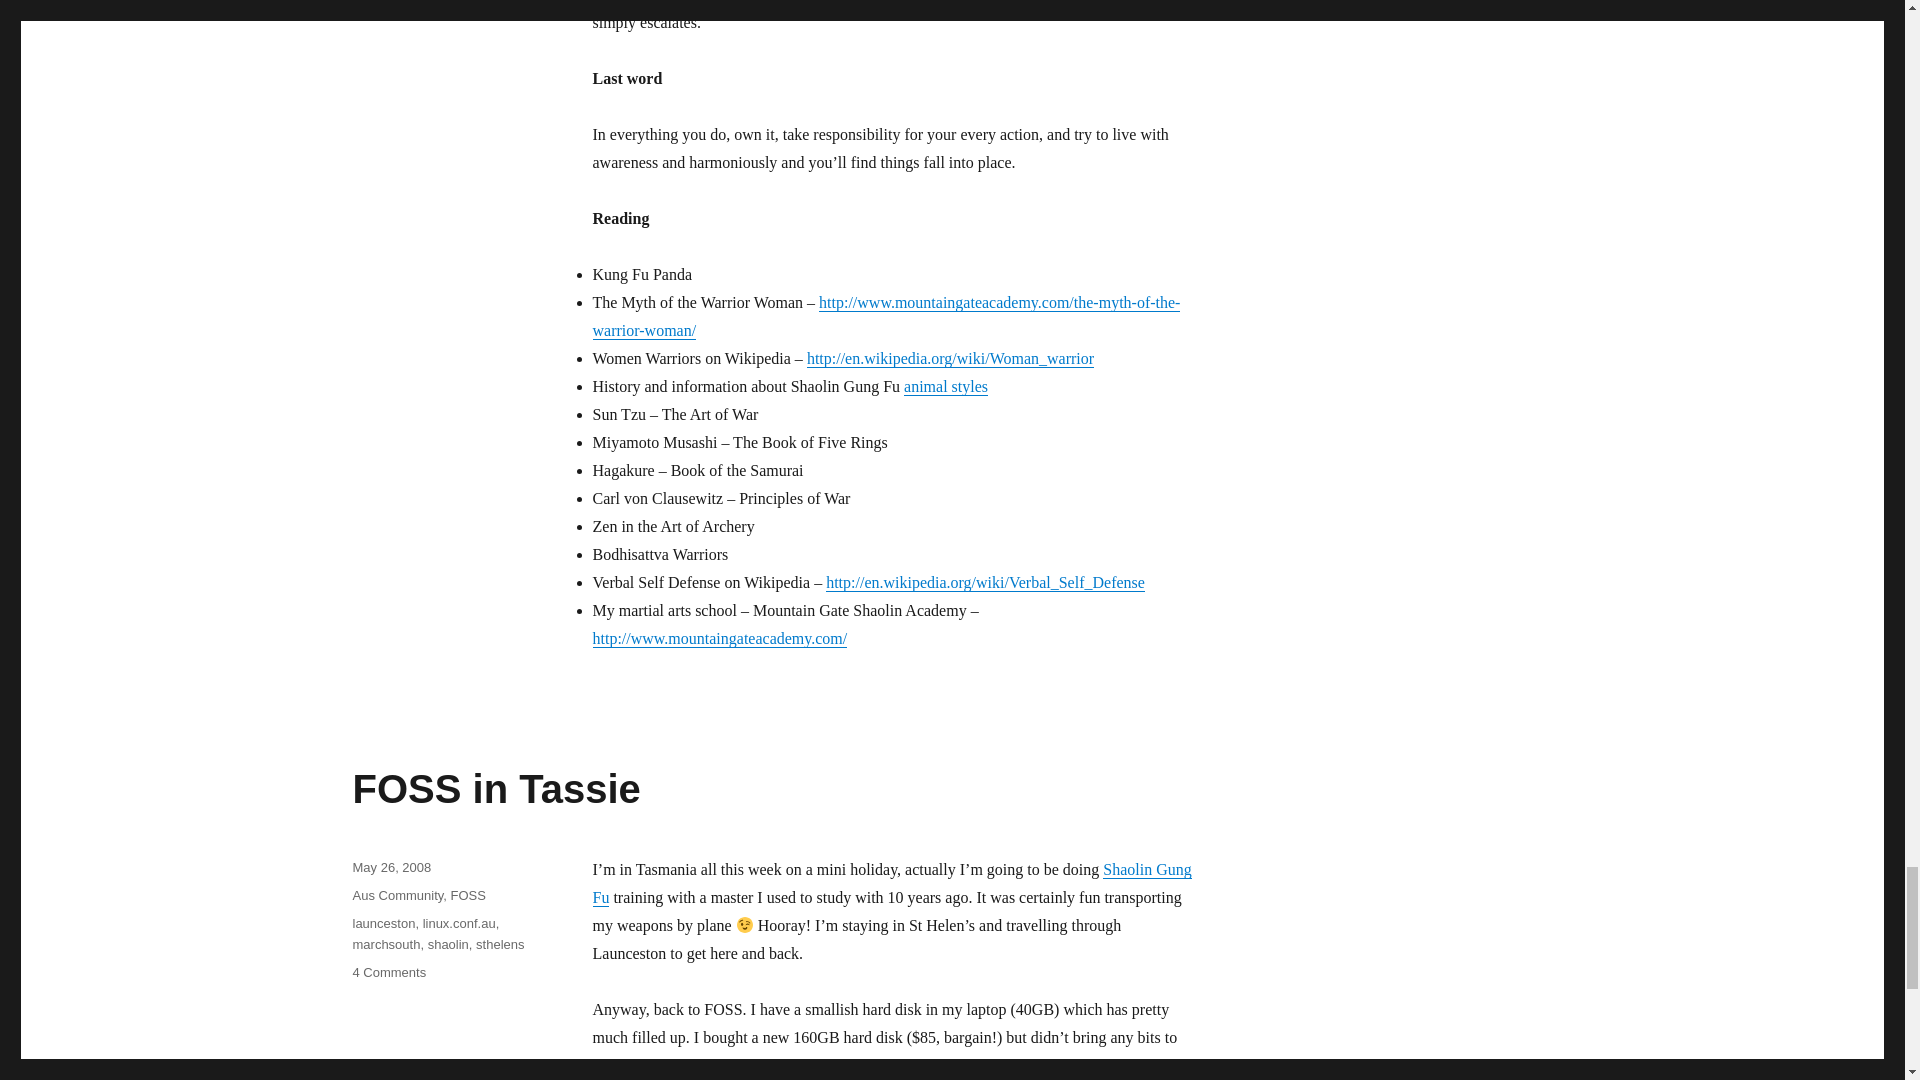 The height and width of the screenshot is (1080, 1920). I want to click on shaolin, so click(386, 944).